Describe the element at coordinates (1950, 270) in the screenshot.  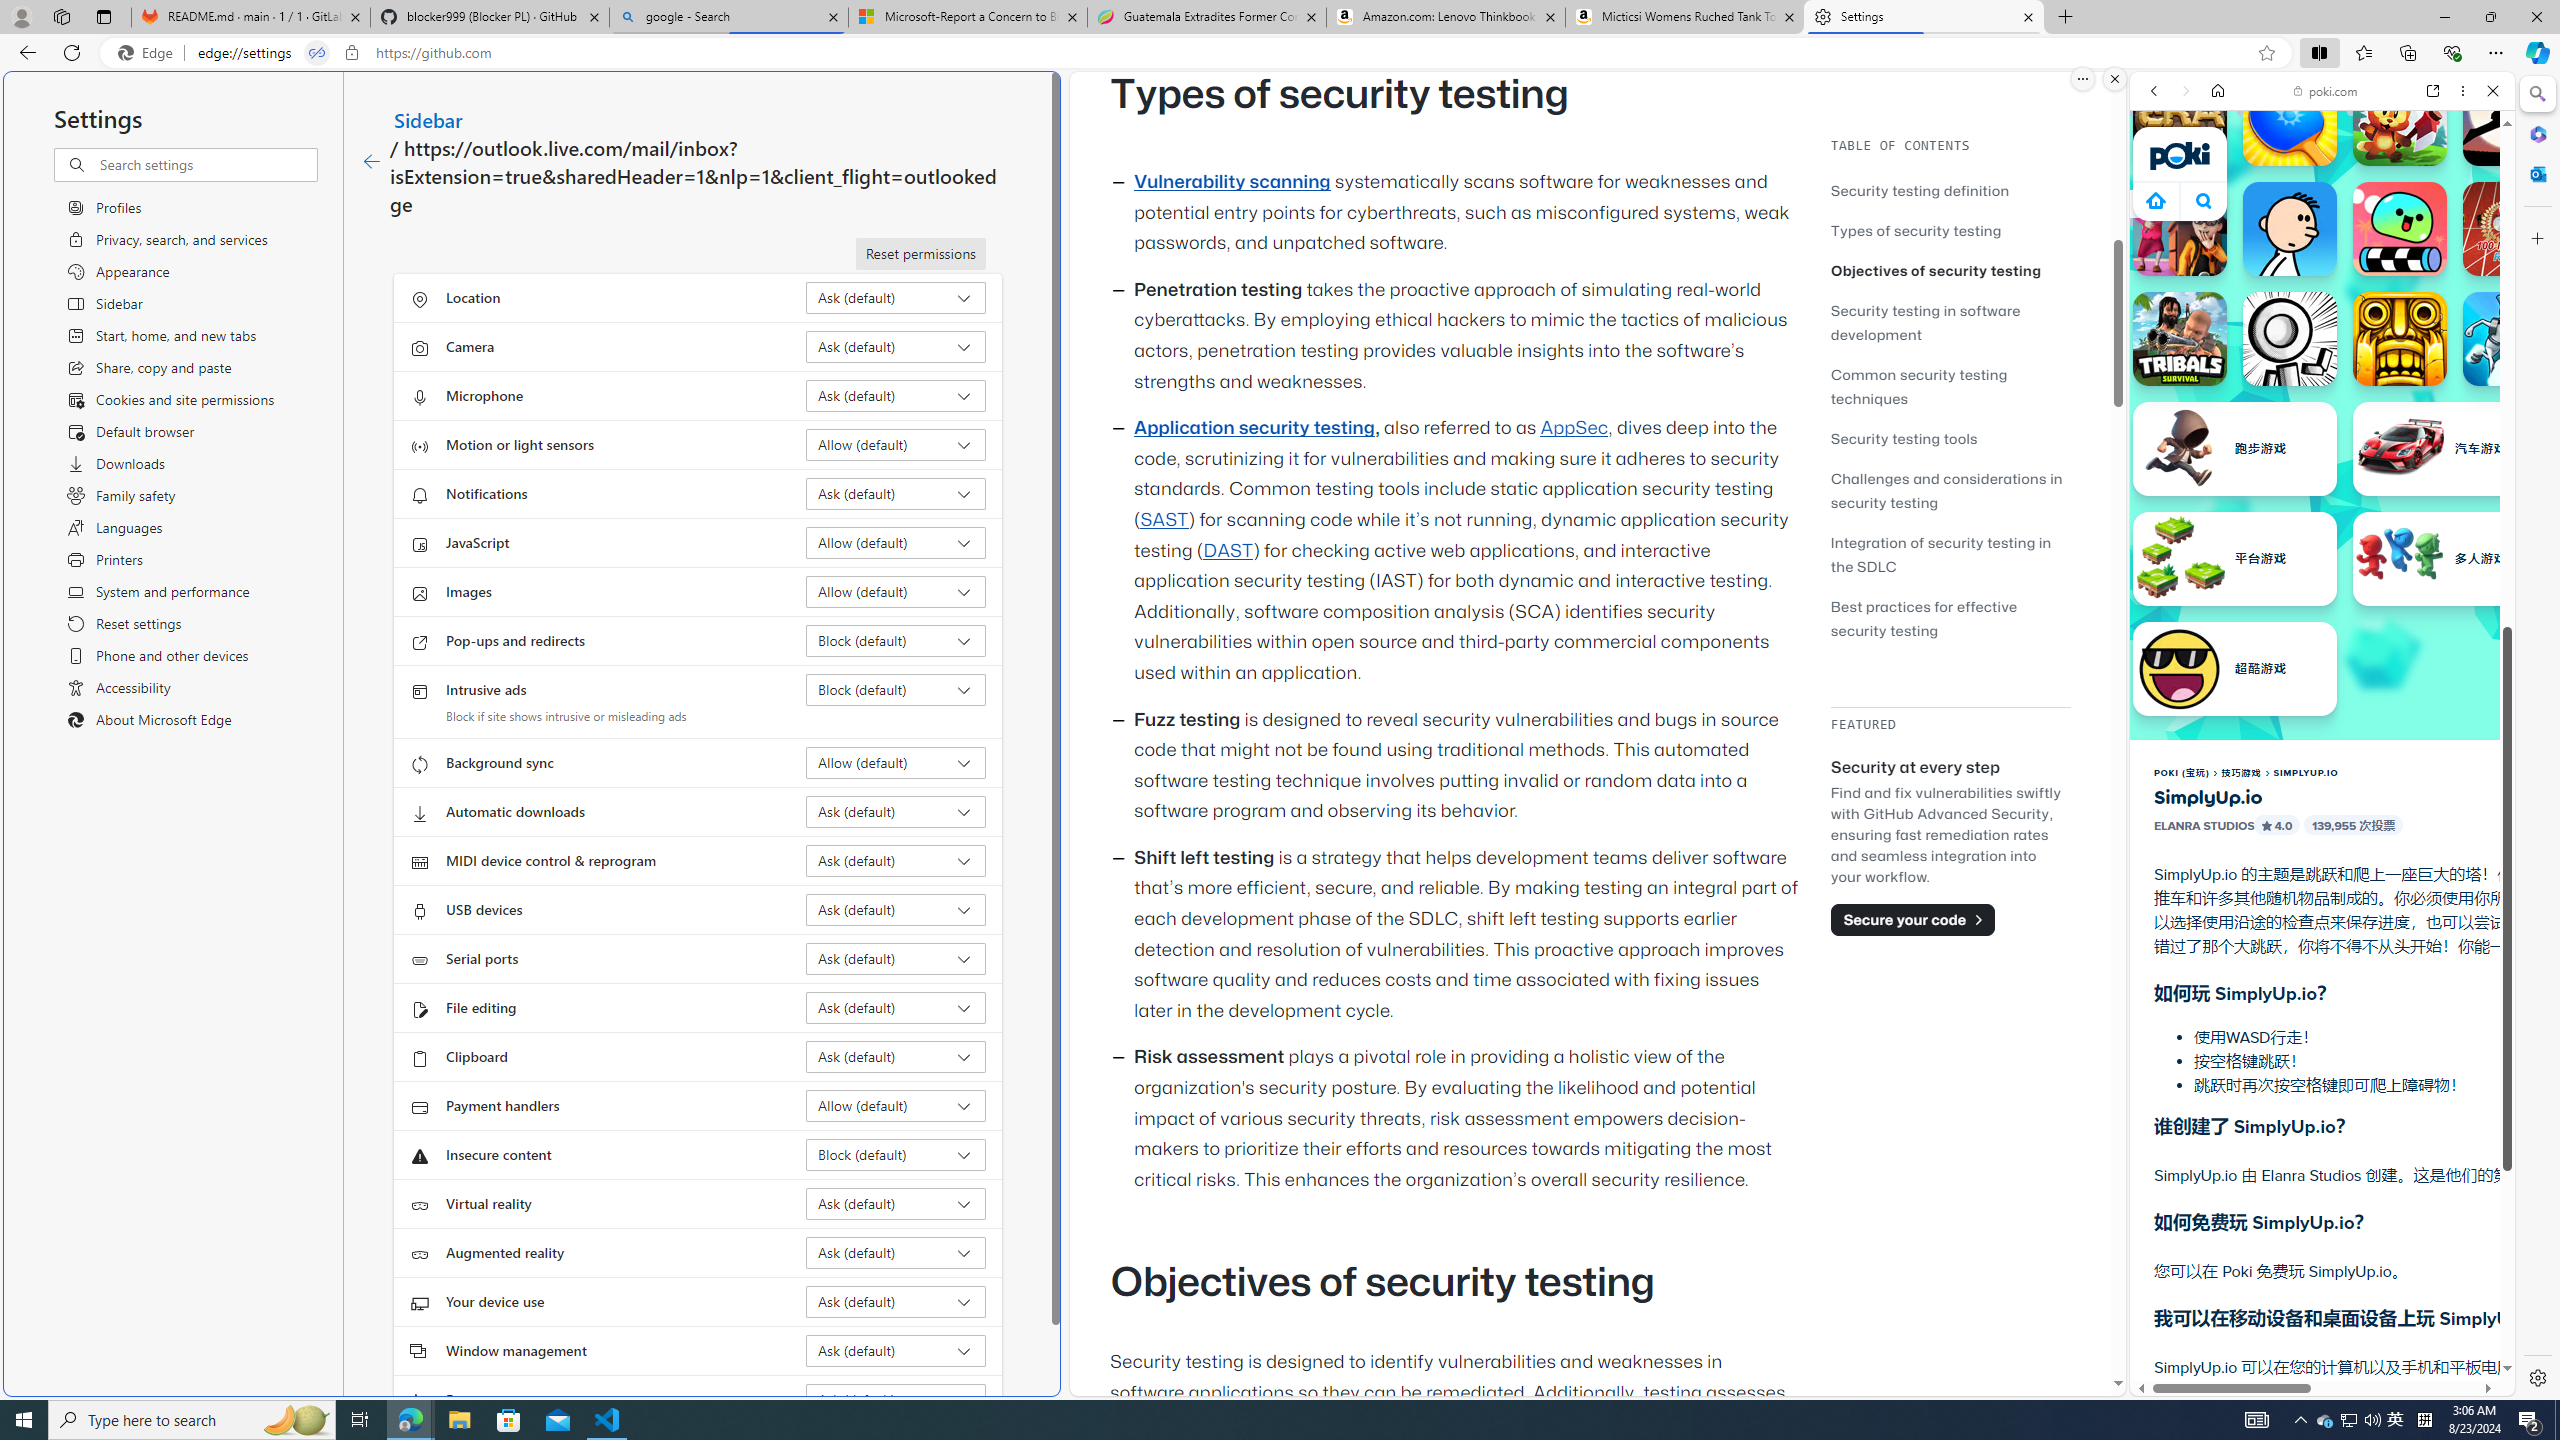
I see `Objectives of security testing` at that location.